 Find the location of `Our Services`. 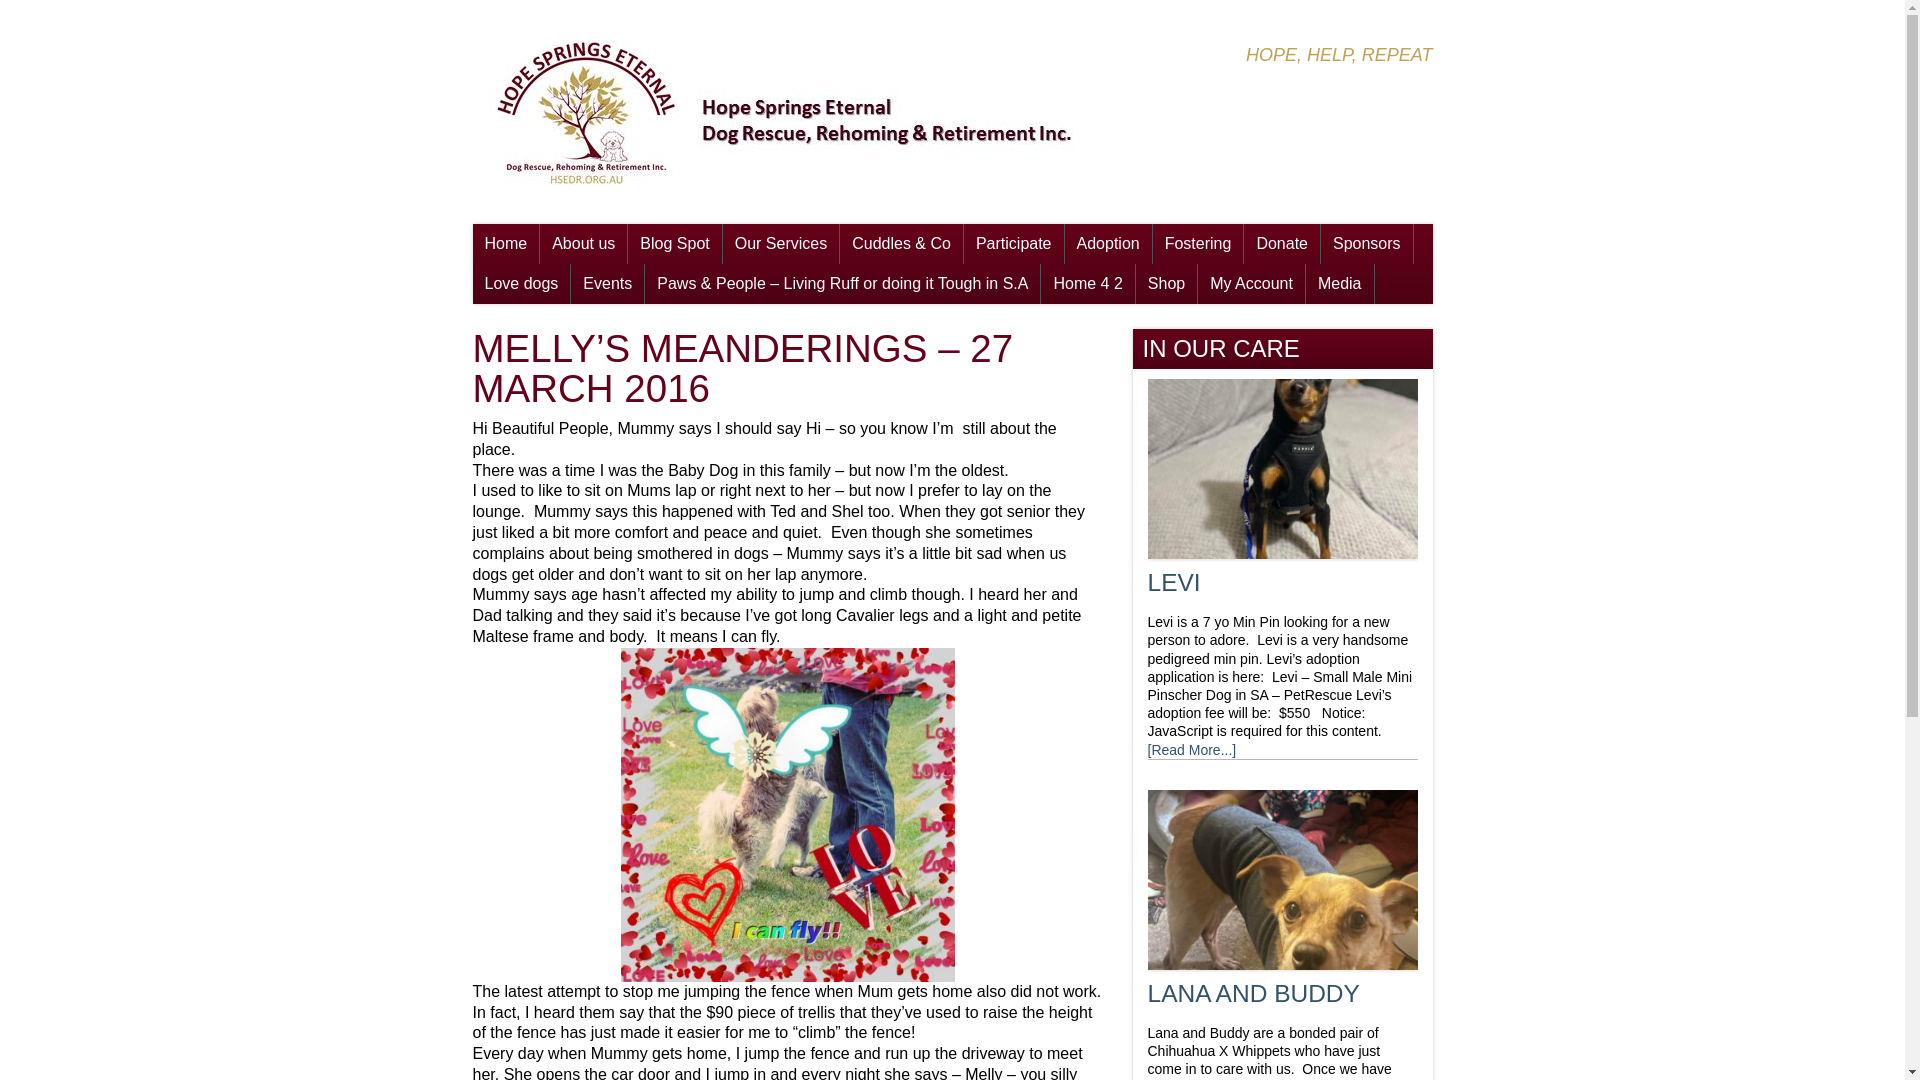

Our Services is located at coordinates (781, 244).